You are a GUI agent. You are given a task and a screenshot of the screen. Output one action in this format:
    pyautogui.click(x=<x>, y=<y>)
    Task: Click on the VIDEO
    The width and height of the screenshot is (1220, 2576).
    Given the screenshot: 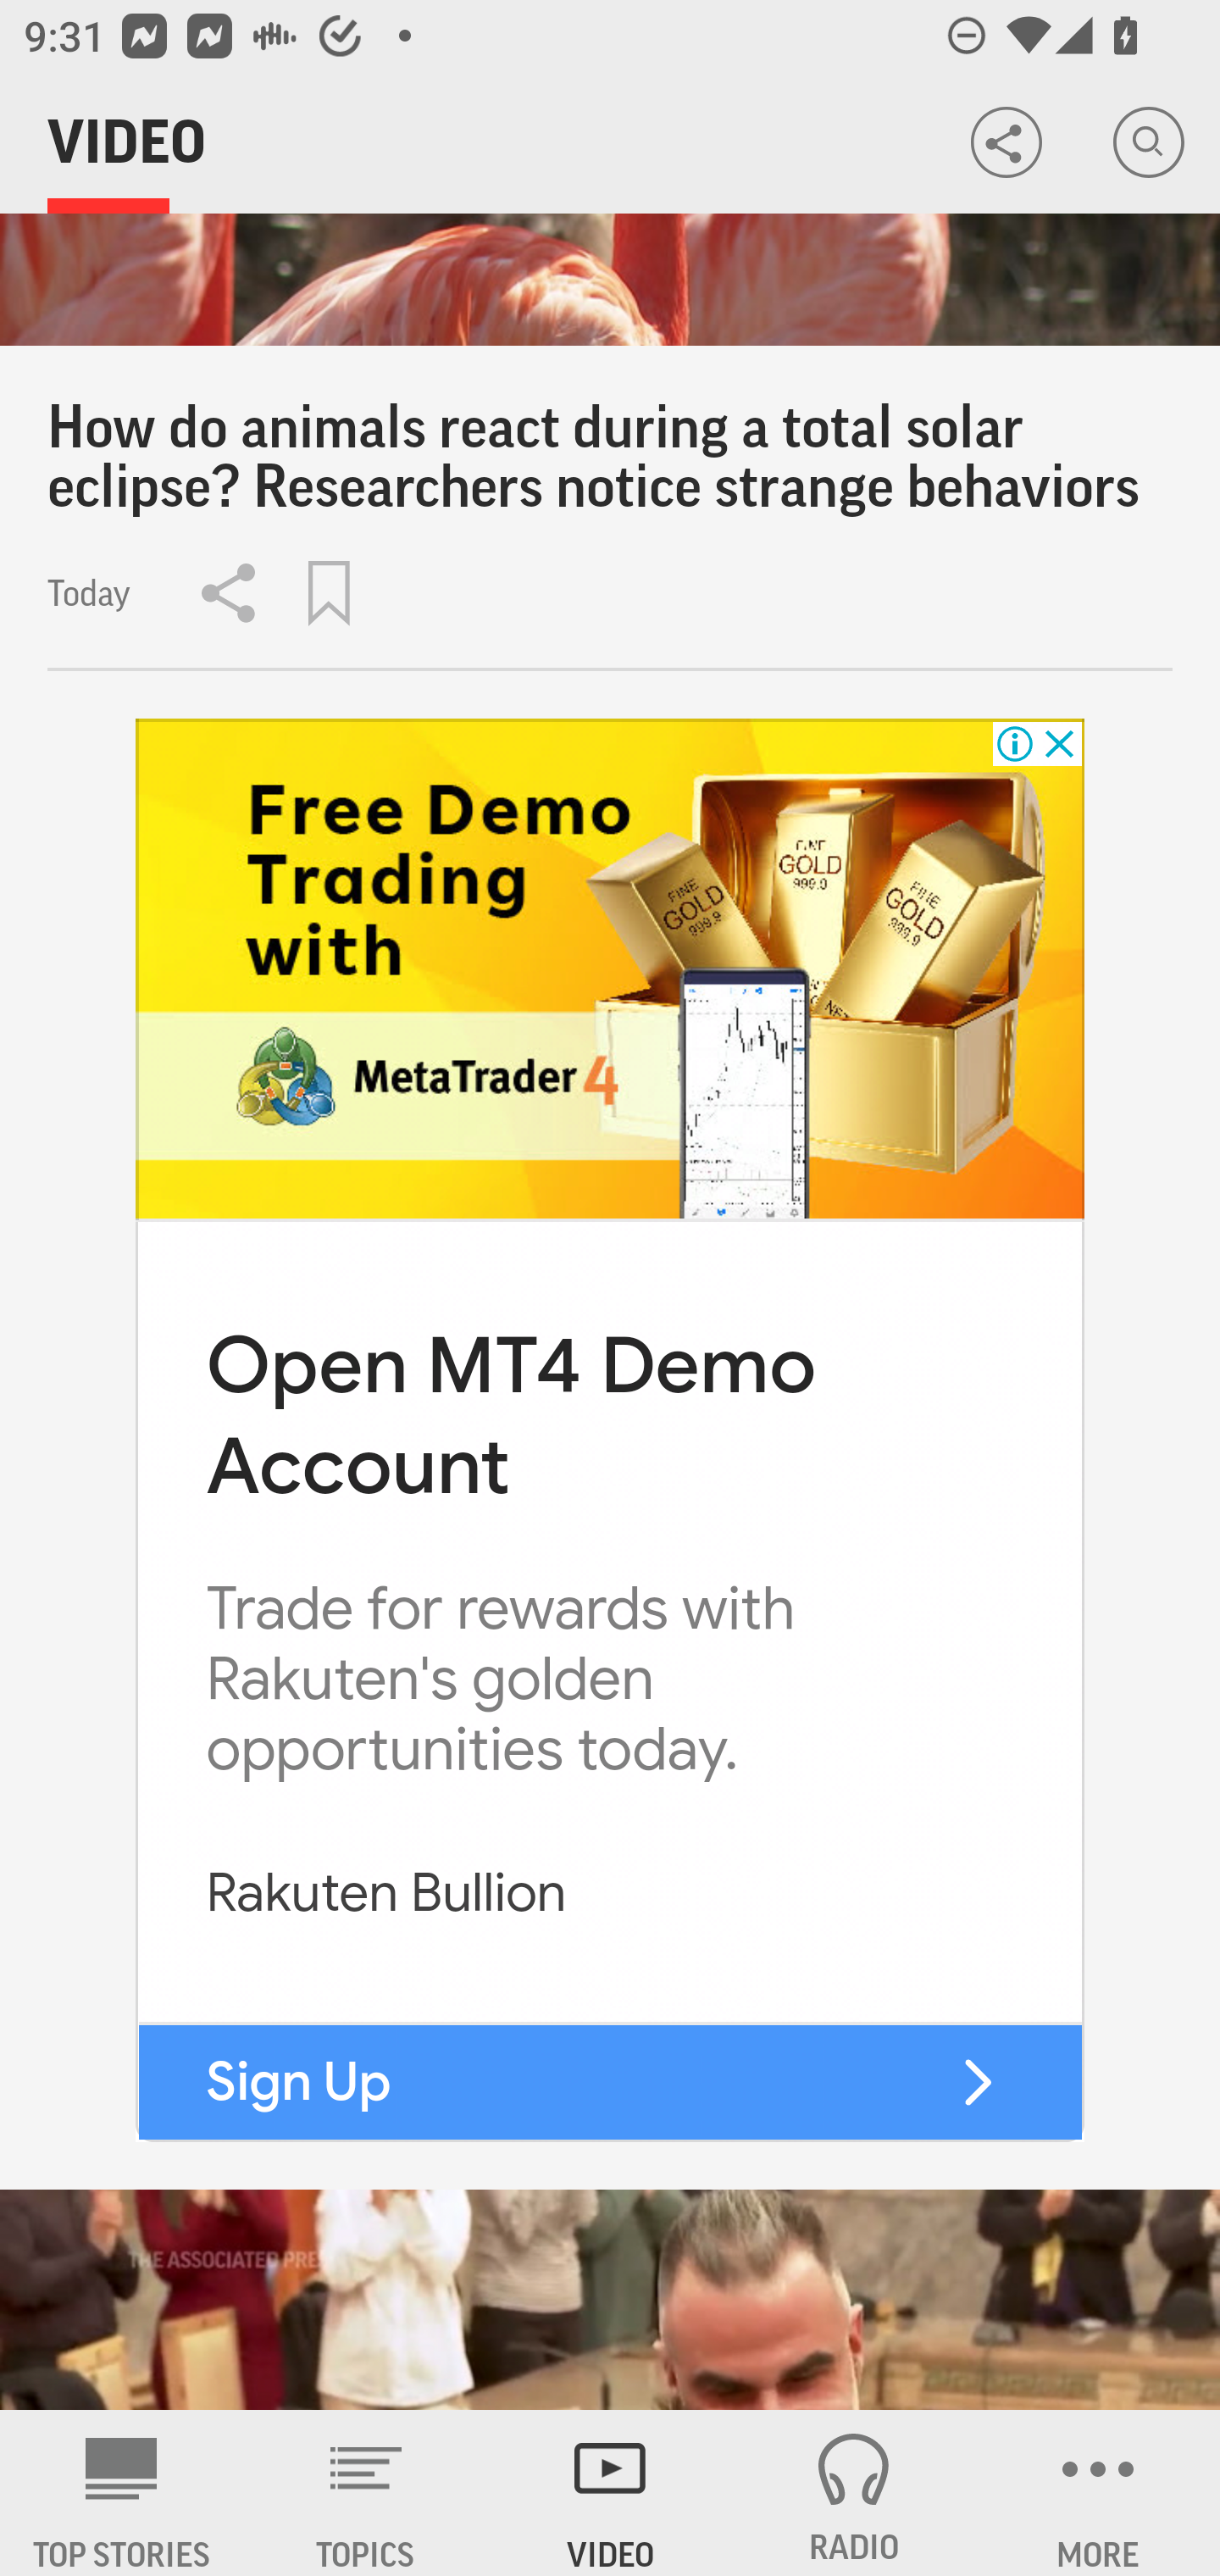 What is the action you would take?
    pyautogui.click(x=610, y=2493)
    